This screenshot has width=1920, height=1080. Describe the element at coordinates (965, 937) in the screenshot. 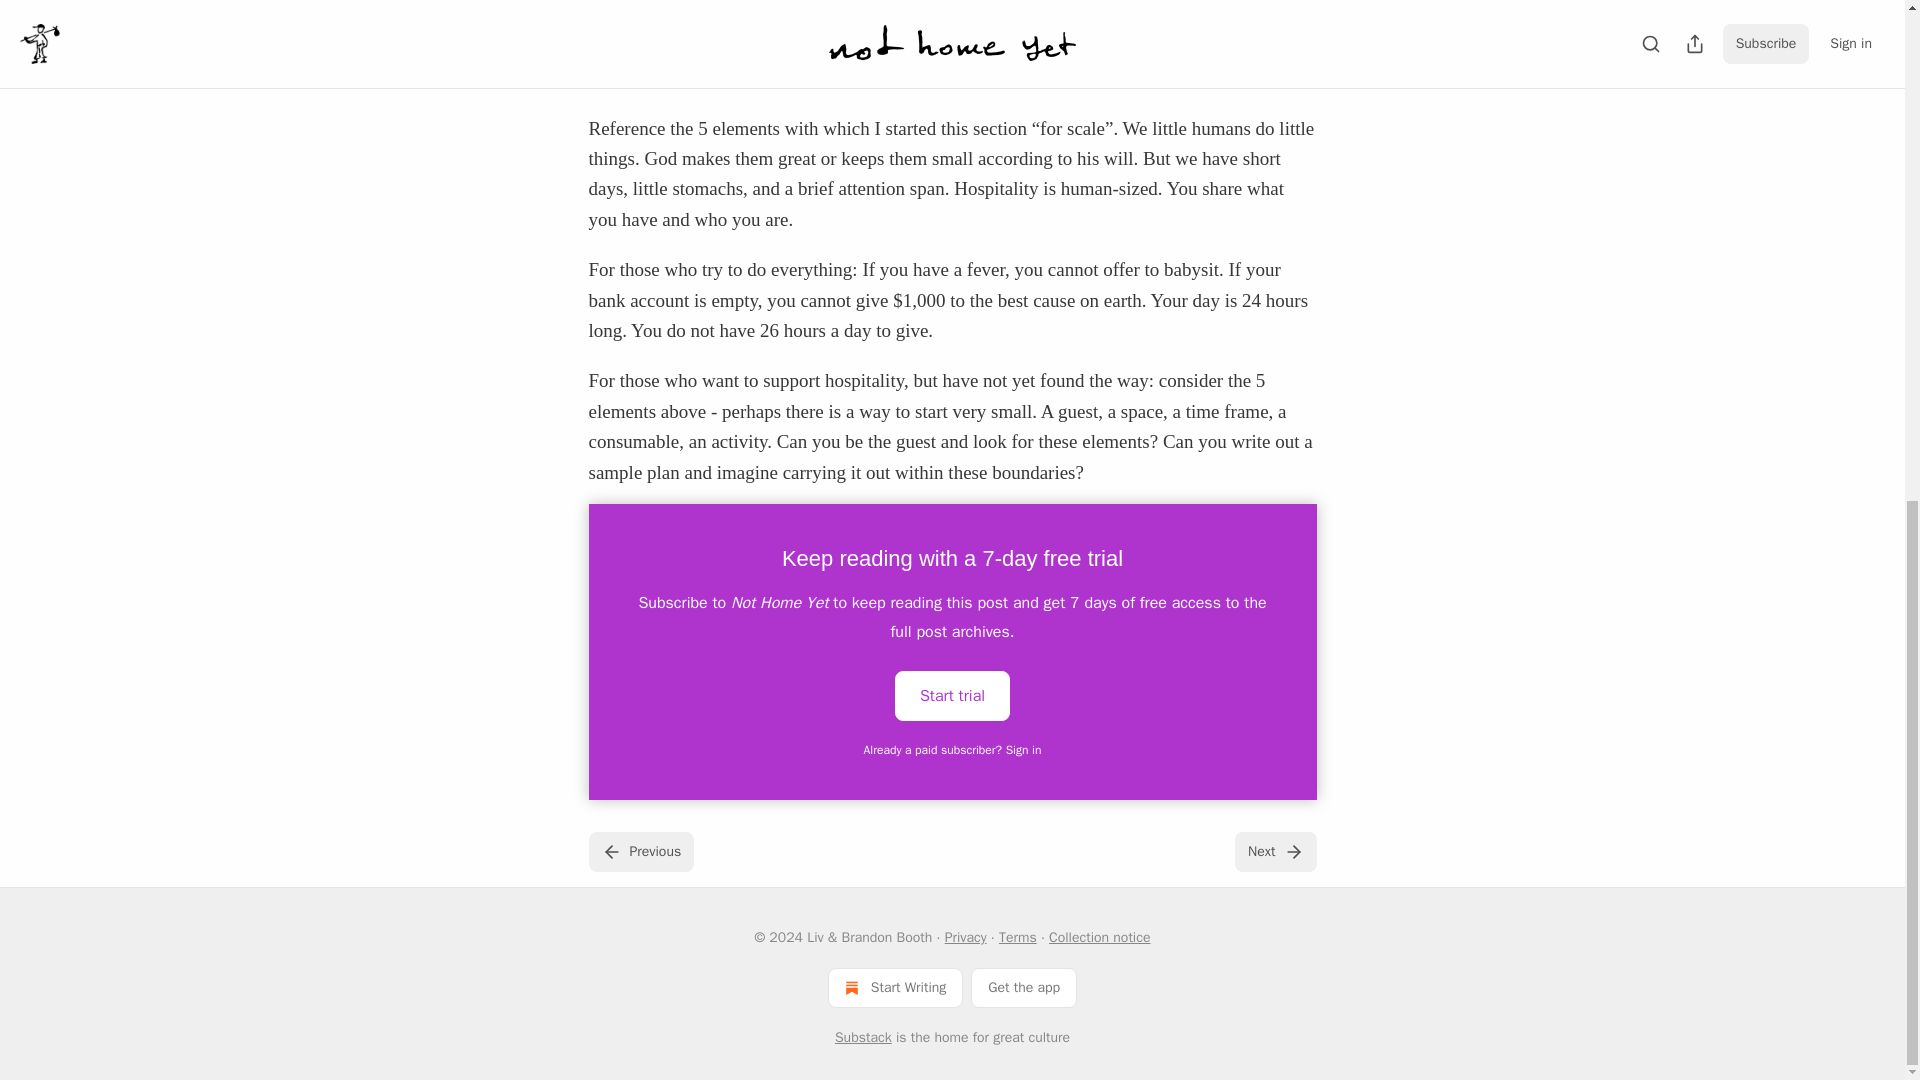

I see `Privacy` at that location.